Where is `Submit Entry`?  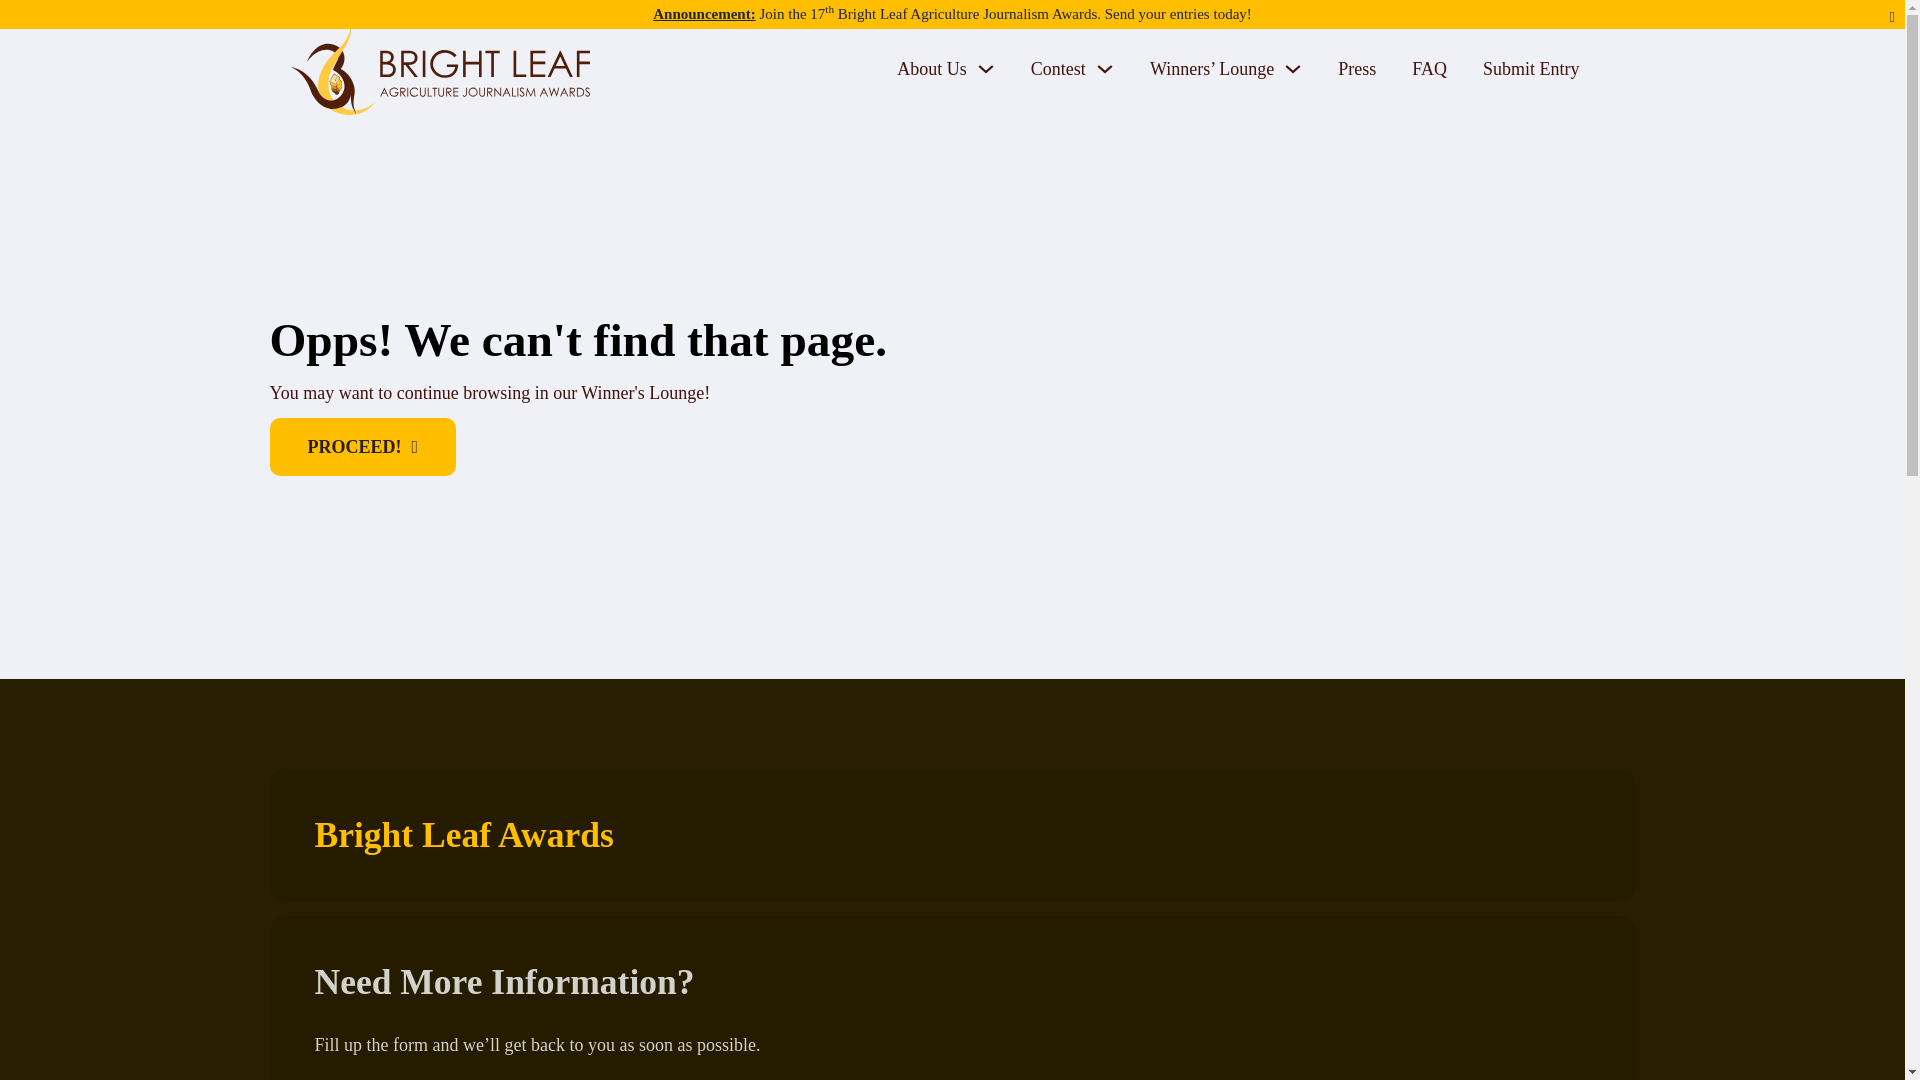
Submit Entry is located at coordinates (1531, 70).